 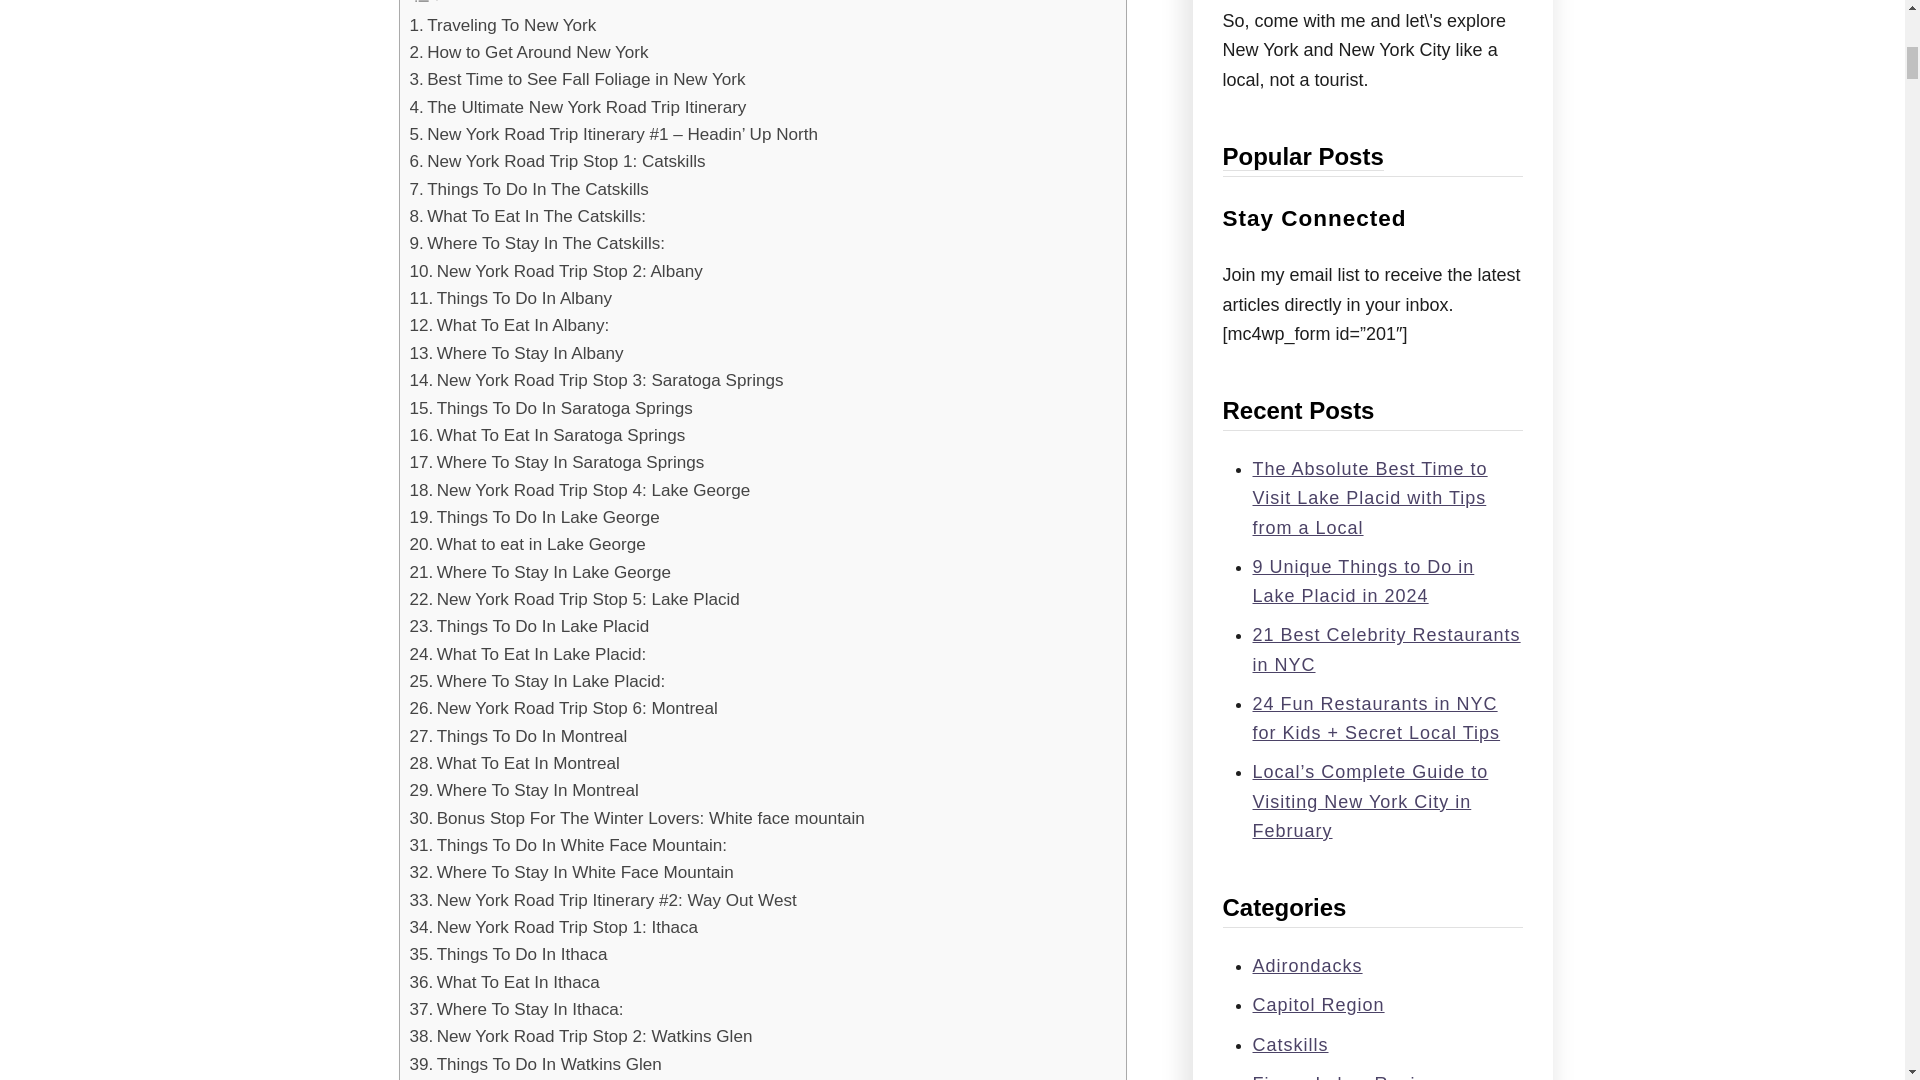 What do you see at coordinates (578, 106) in the screenshot?
I see `The Ultimate New York Road Trip Itinerary` at bounding box center [578, 106].